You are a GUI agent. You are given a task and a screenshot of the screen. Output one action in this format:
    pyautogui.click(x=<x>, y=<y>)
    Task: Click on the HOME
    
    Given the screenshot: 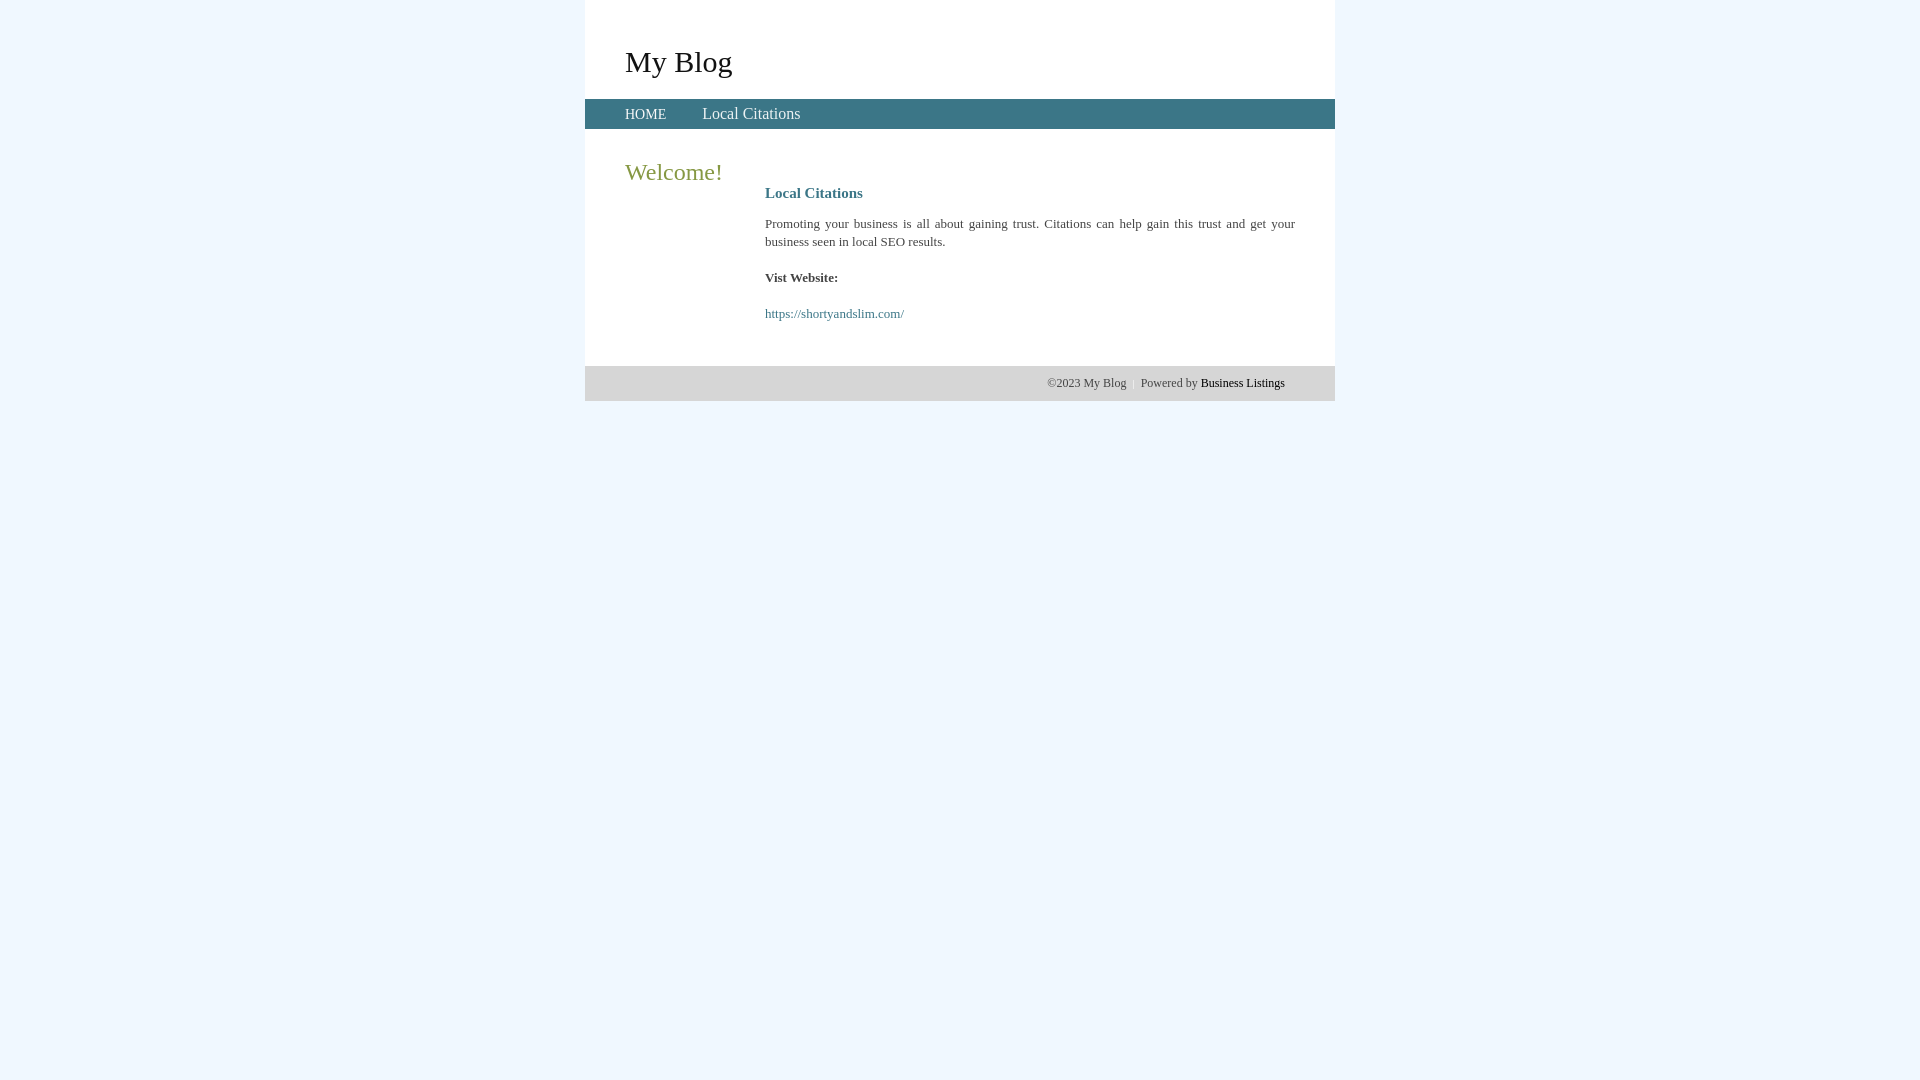 What is the action you would take?
    pyautogui.click(x=646, y=114)
    